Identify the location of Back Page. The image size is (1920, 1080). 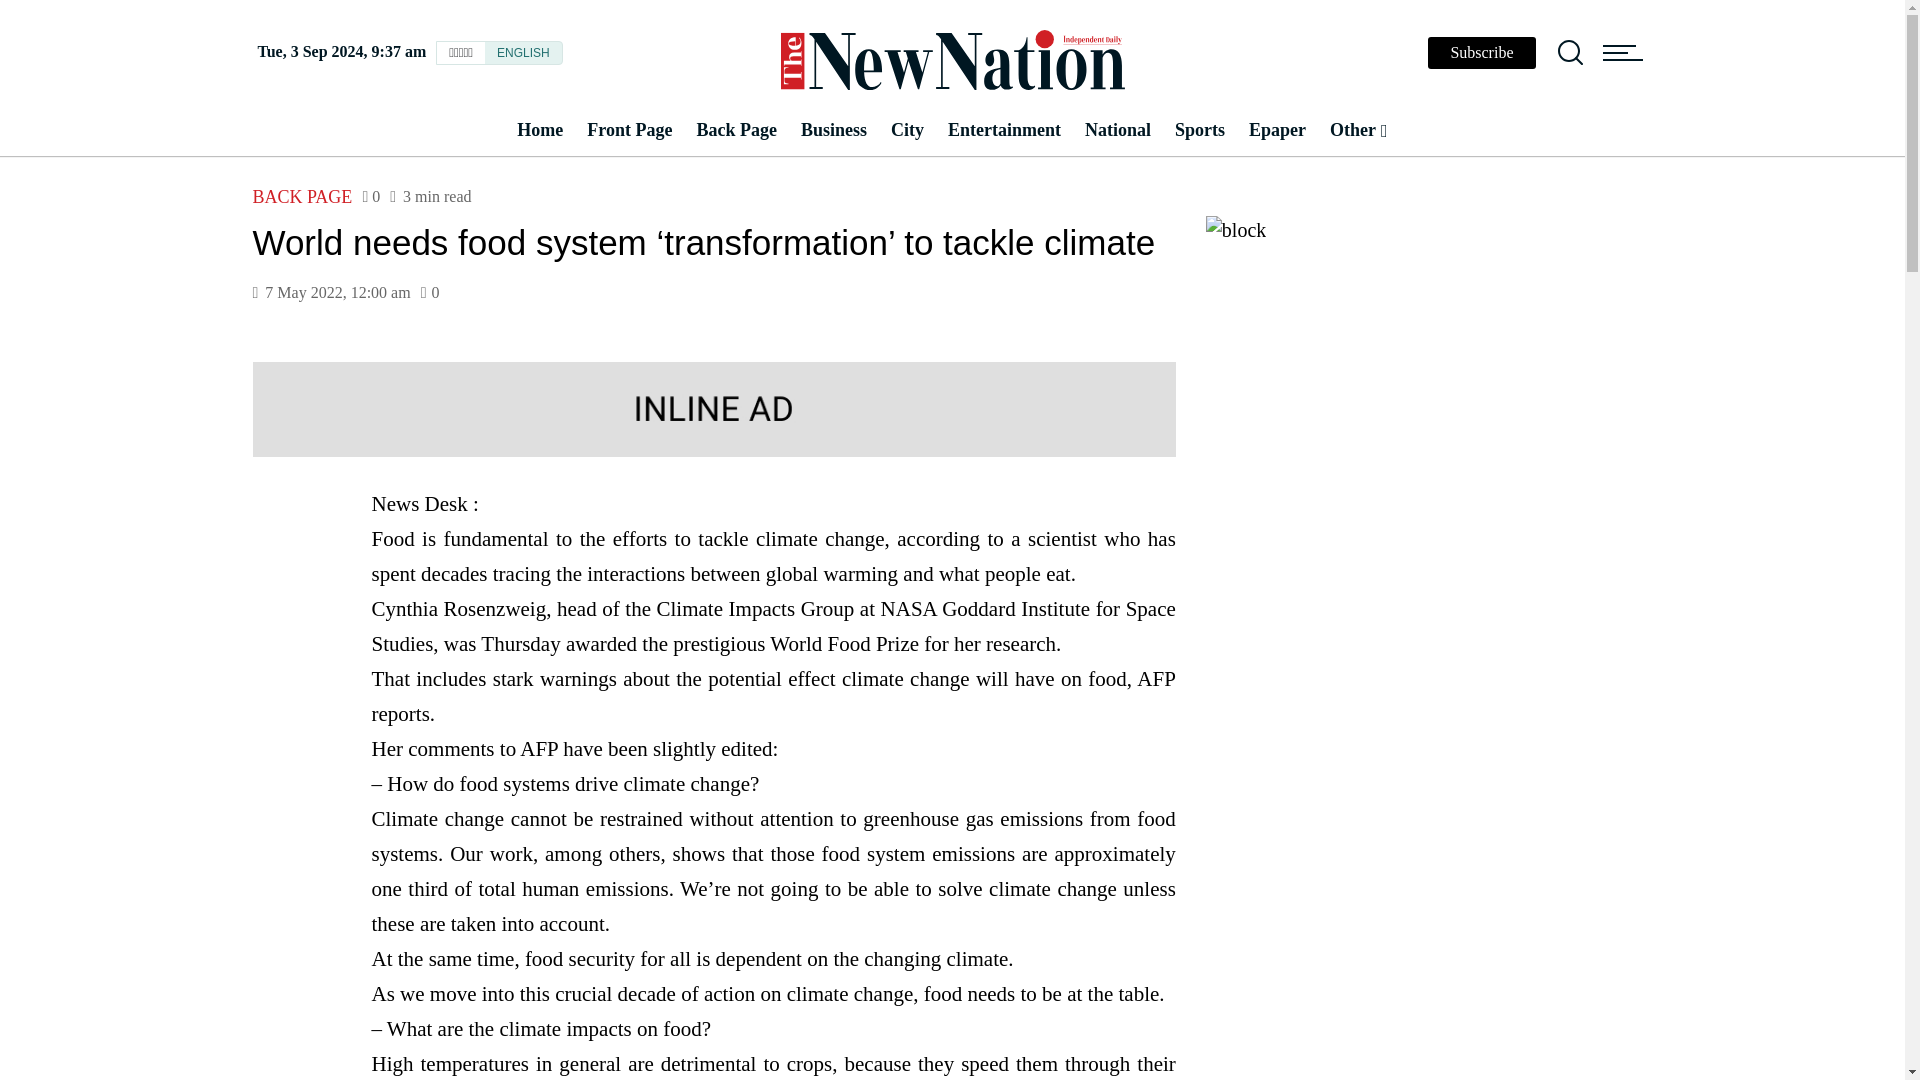
(736, 130).